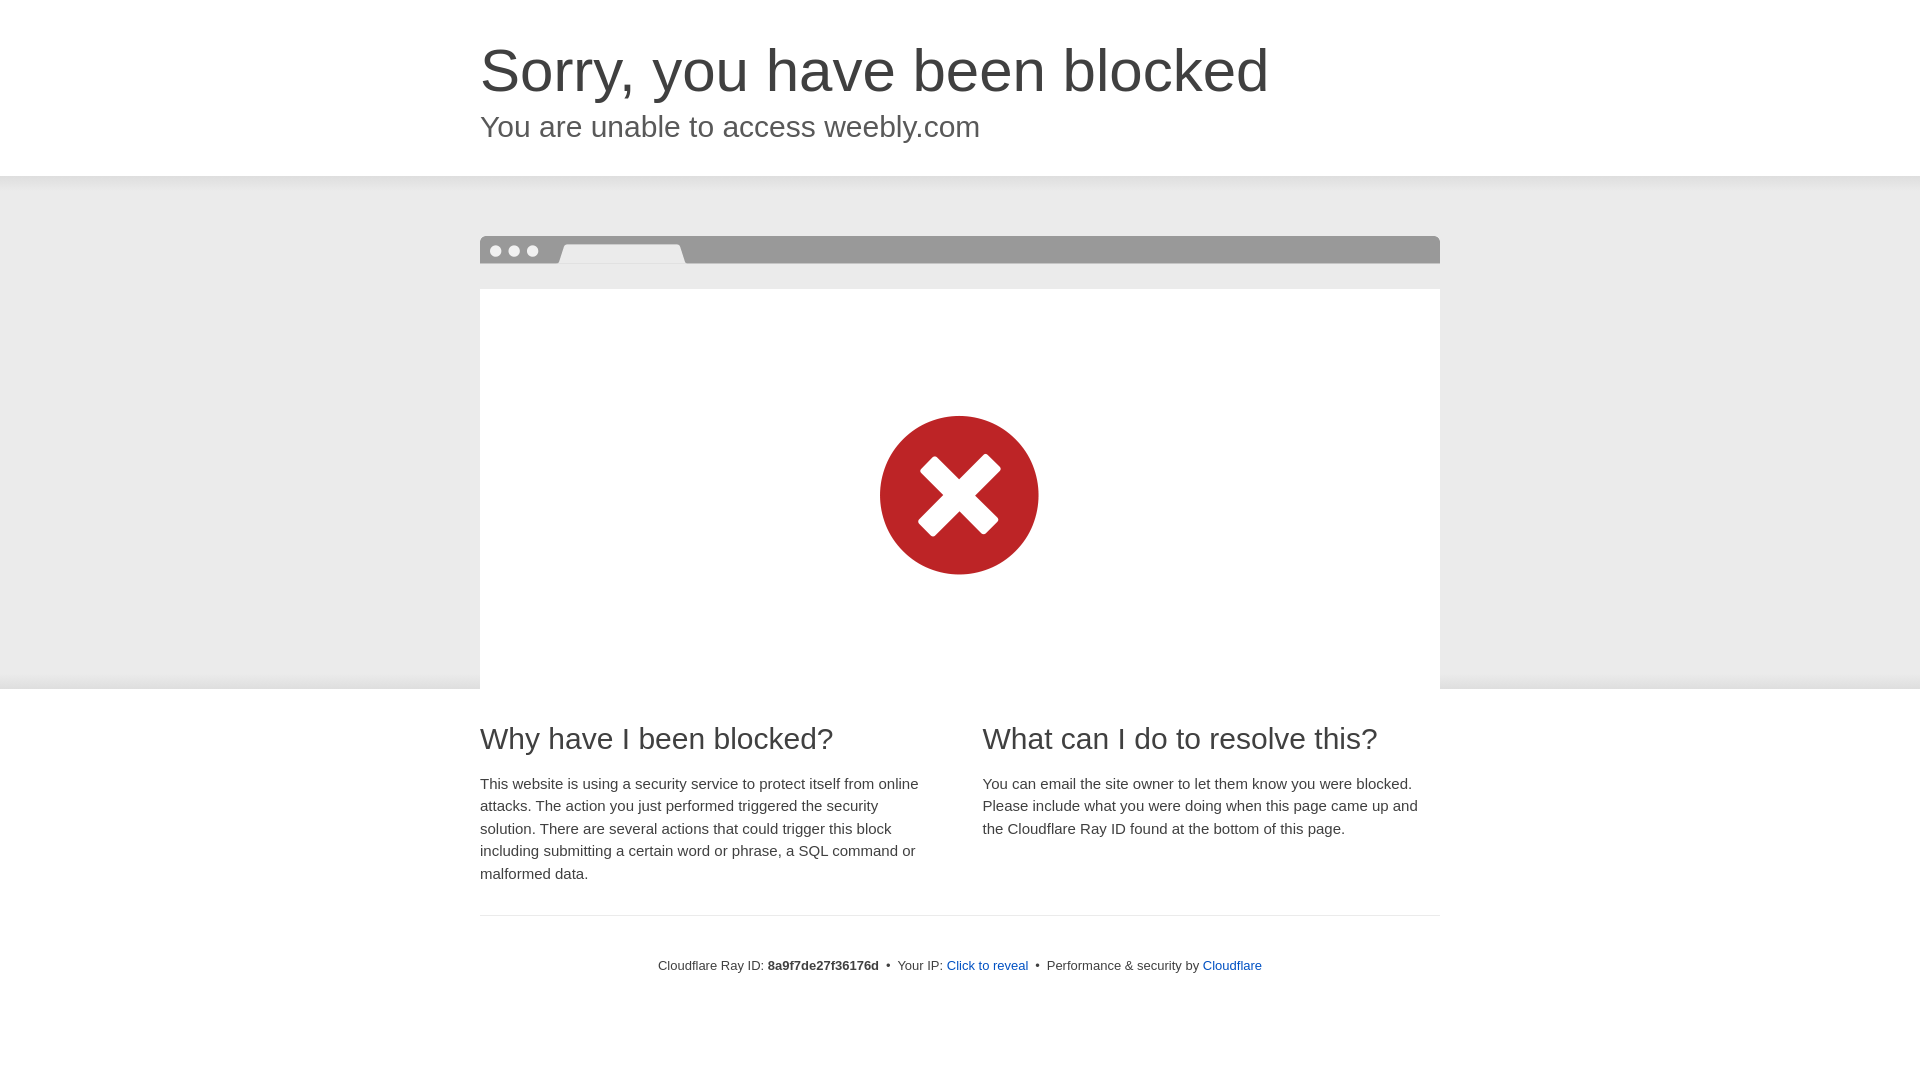 The height and width of the screenshot is (1080, 1920). Describe the element at coordinates (988, 966) in the screenshot. I see `Click to reveal` at that location.